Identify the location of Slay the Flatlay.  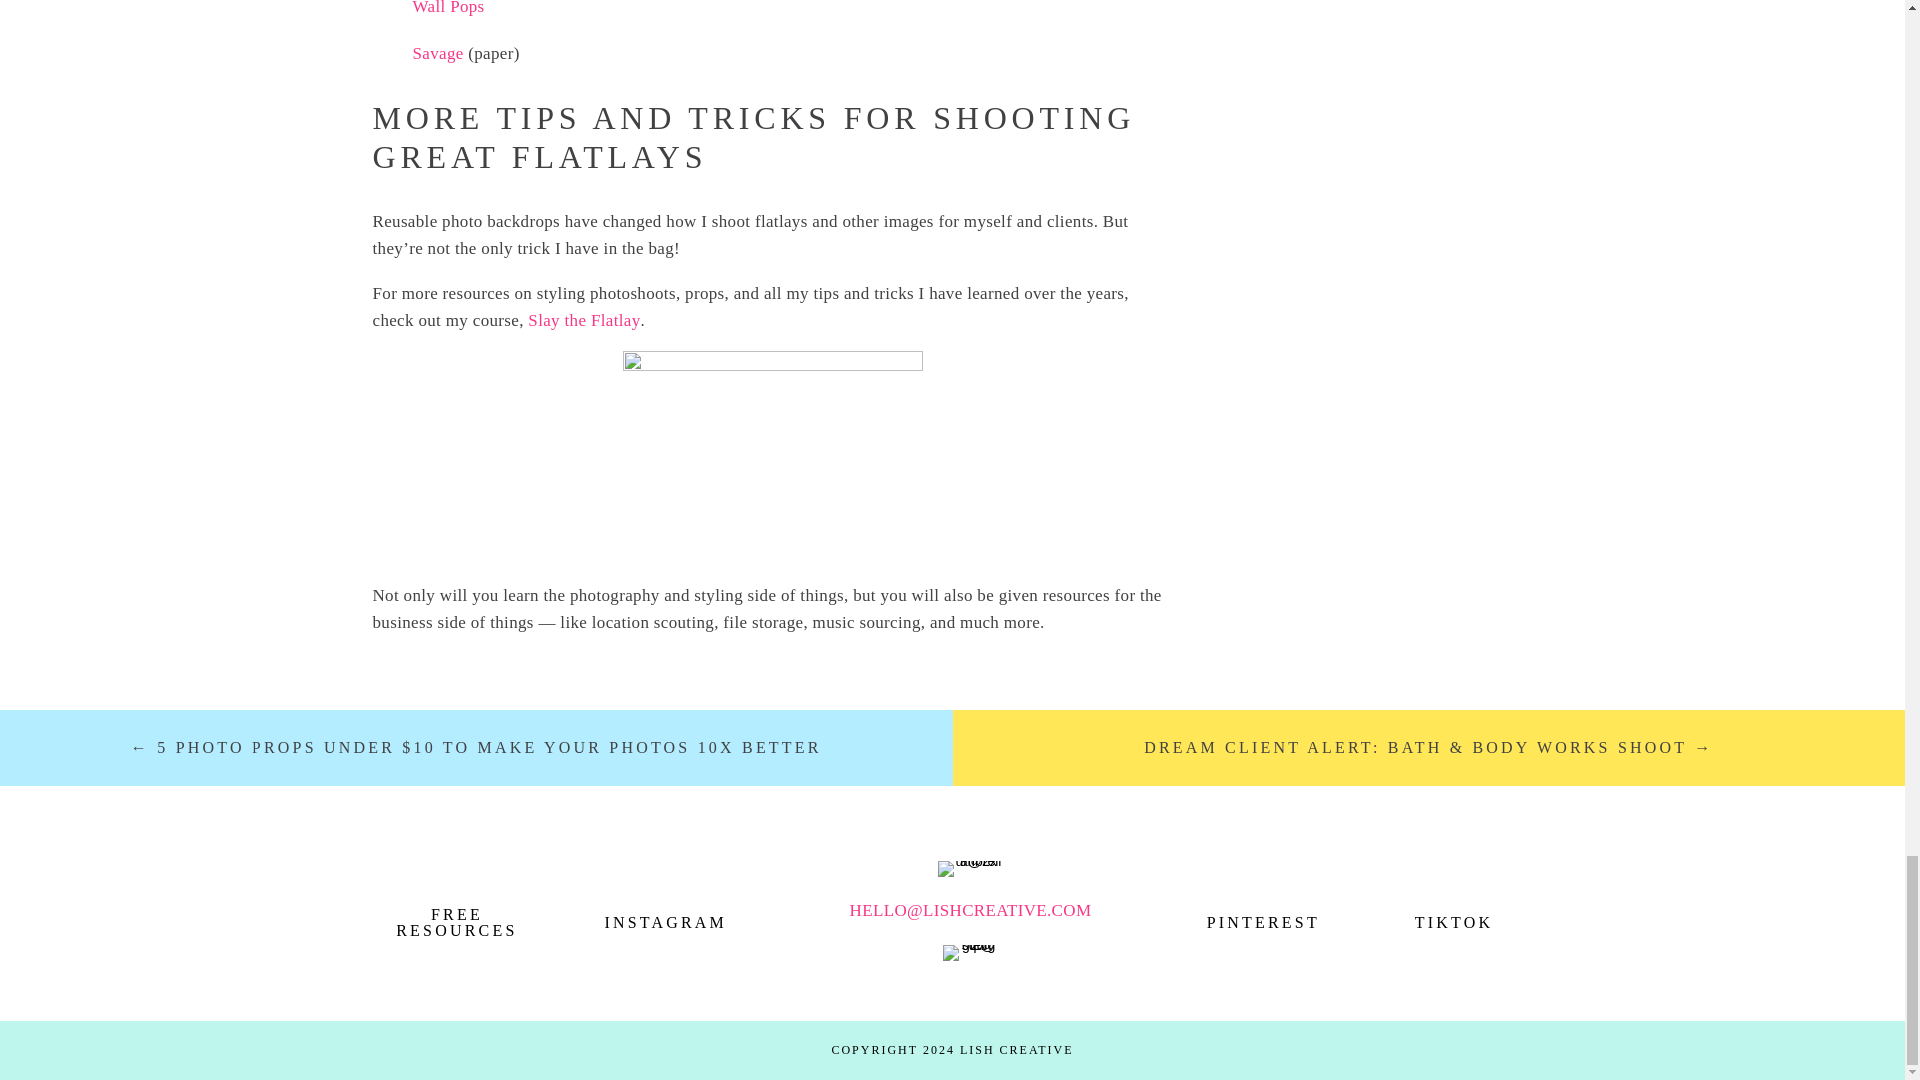
(584, 320).